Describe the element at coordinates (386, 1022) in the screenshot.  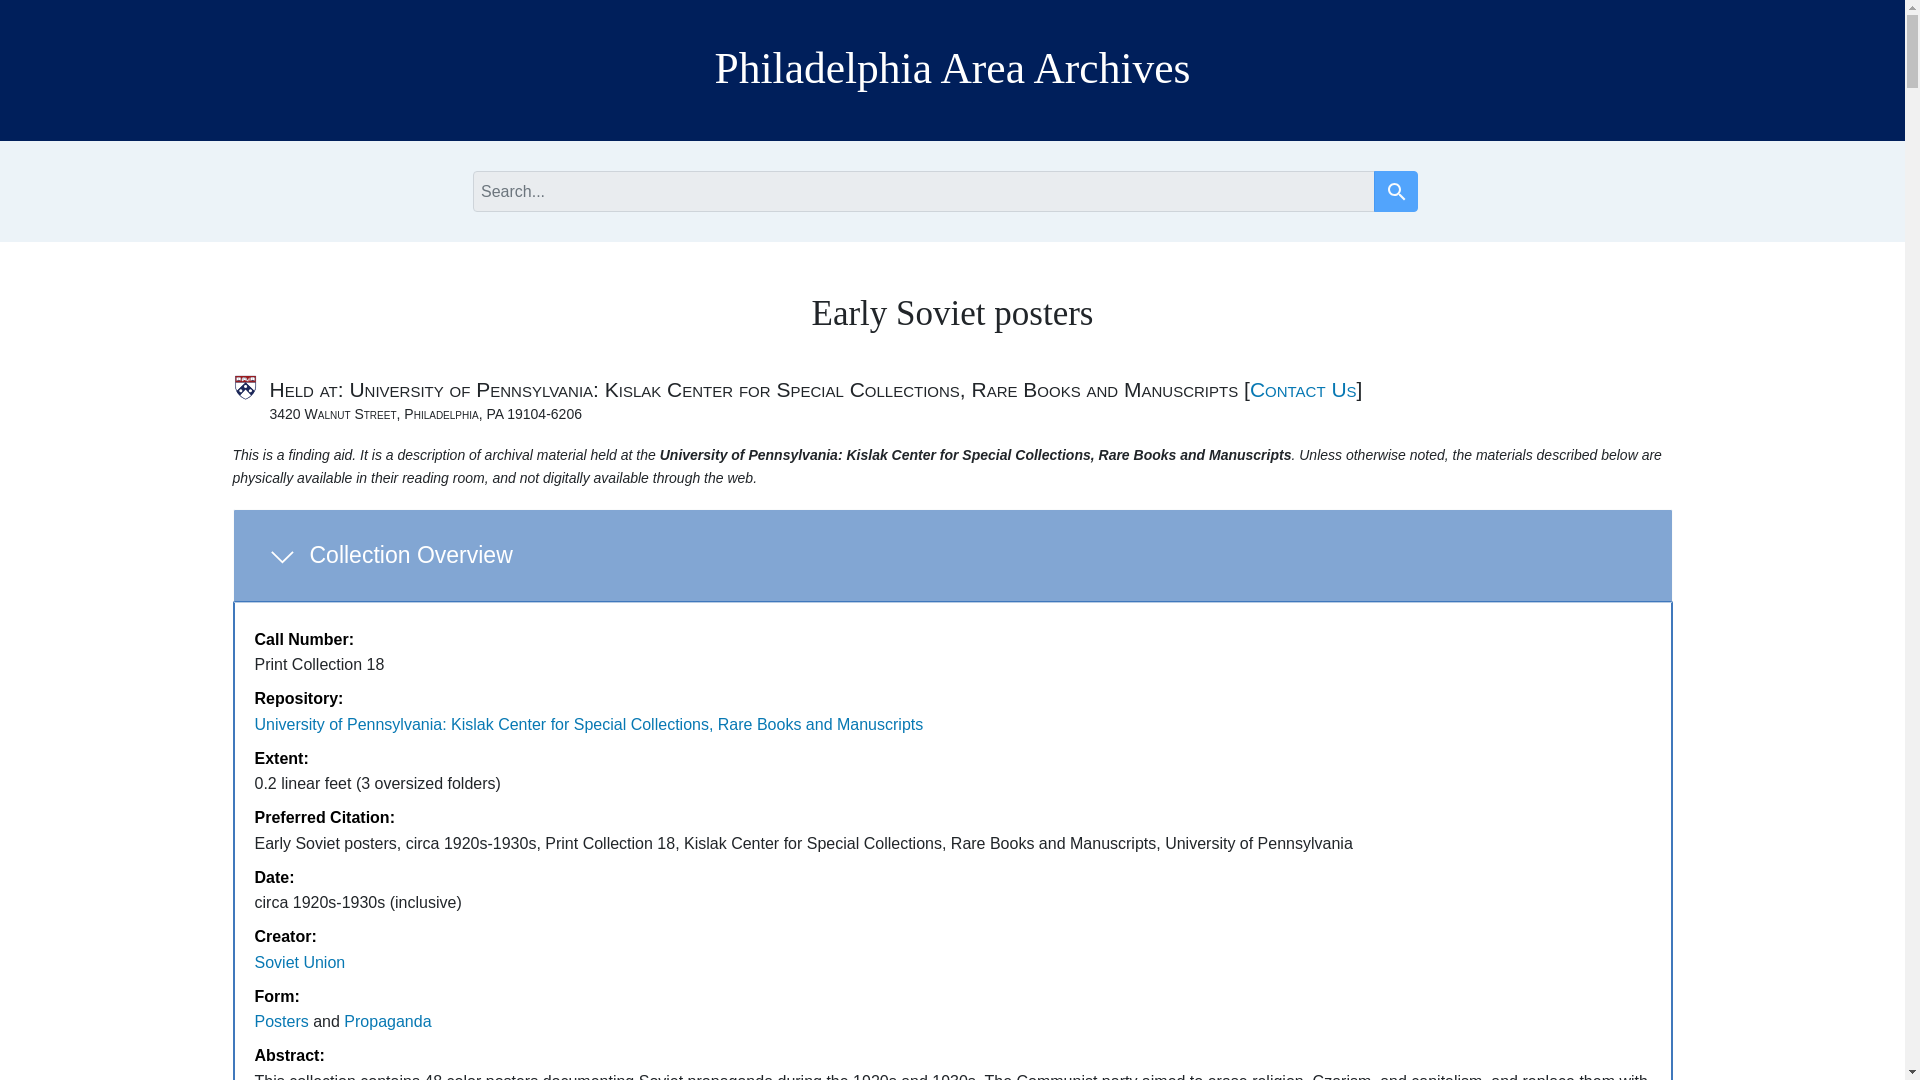
I see `Skip to search` at that location.